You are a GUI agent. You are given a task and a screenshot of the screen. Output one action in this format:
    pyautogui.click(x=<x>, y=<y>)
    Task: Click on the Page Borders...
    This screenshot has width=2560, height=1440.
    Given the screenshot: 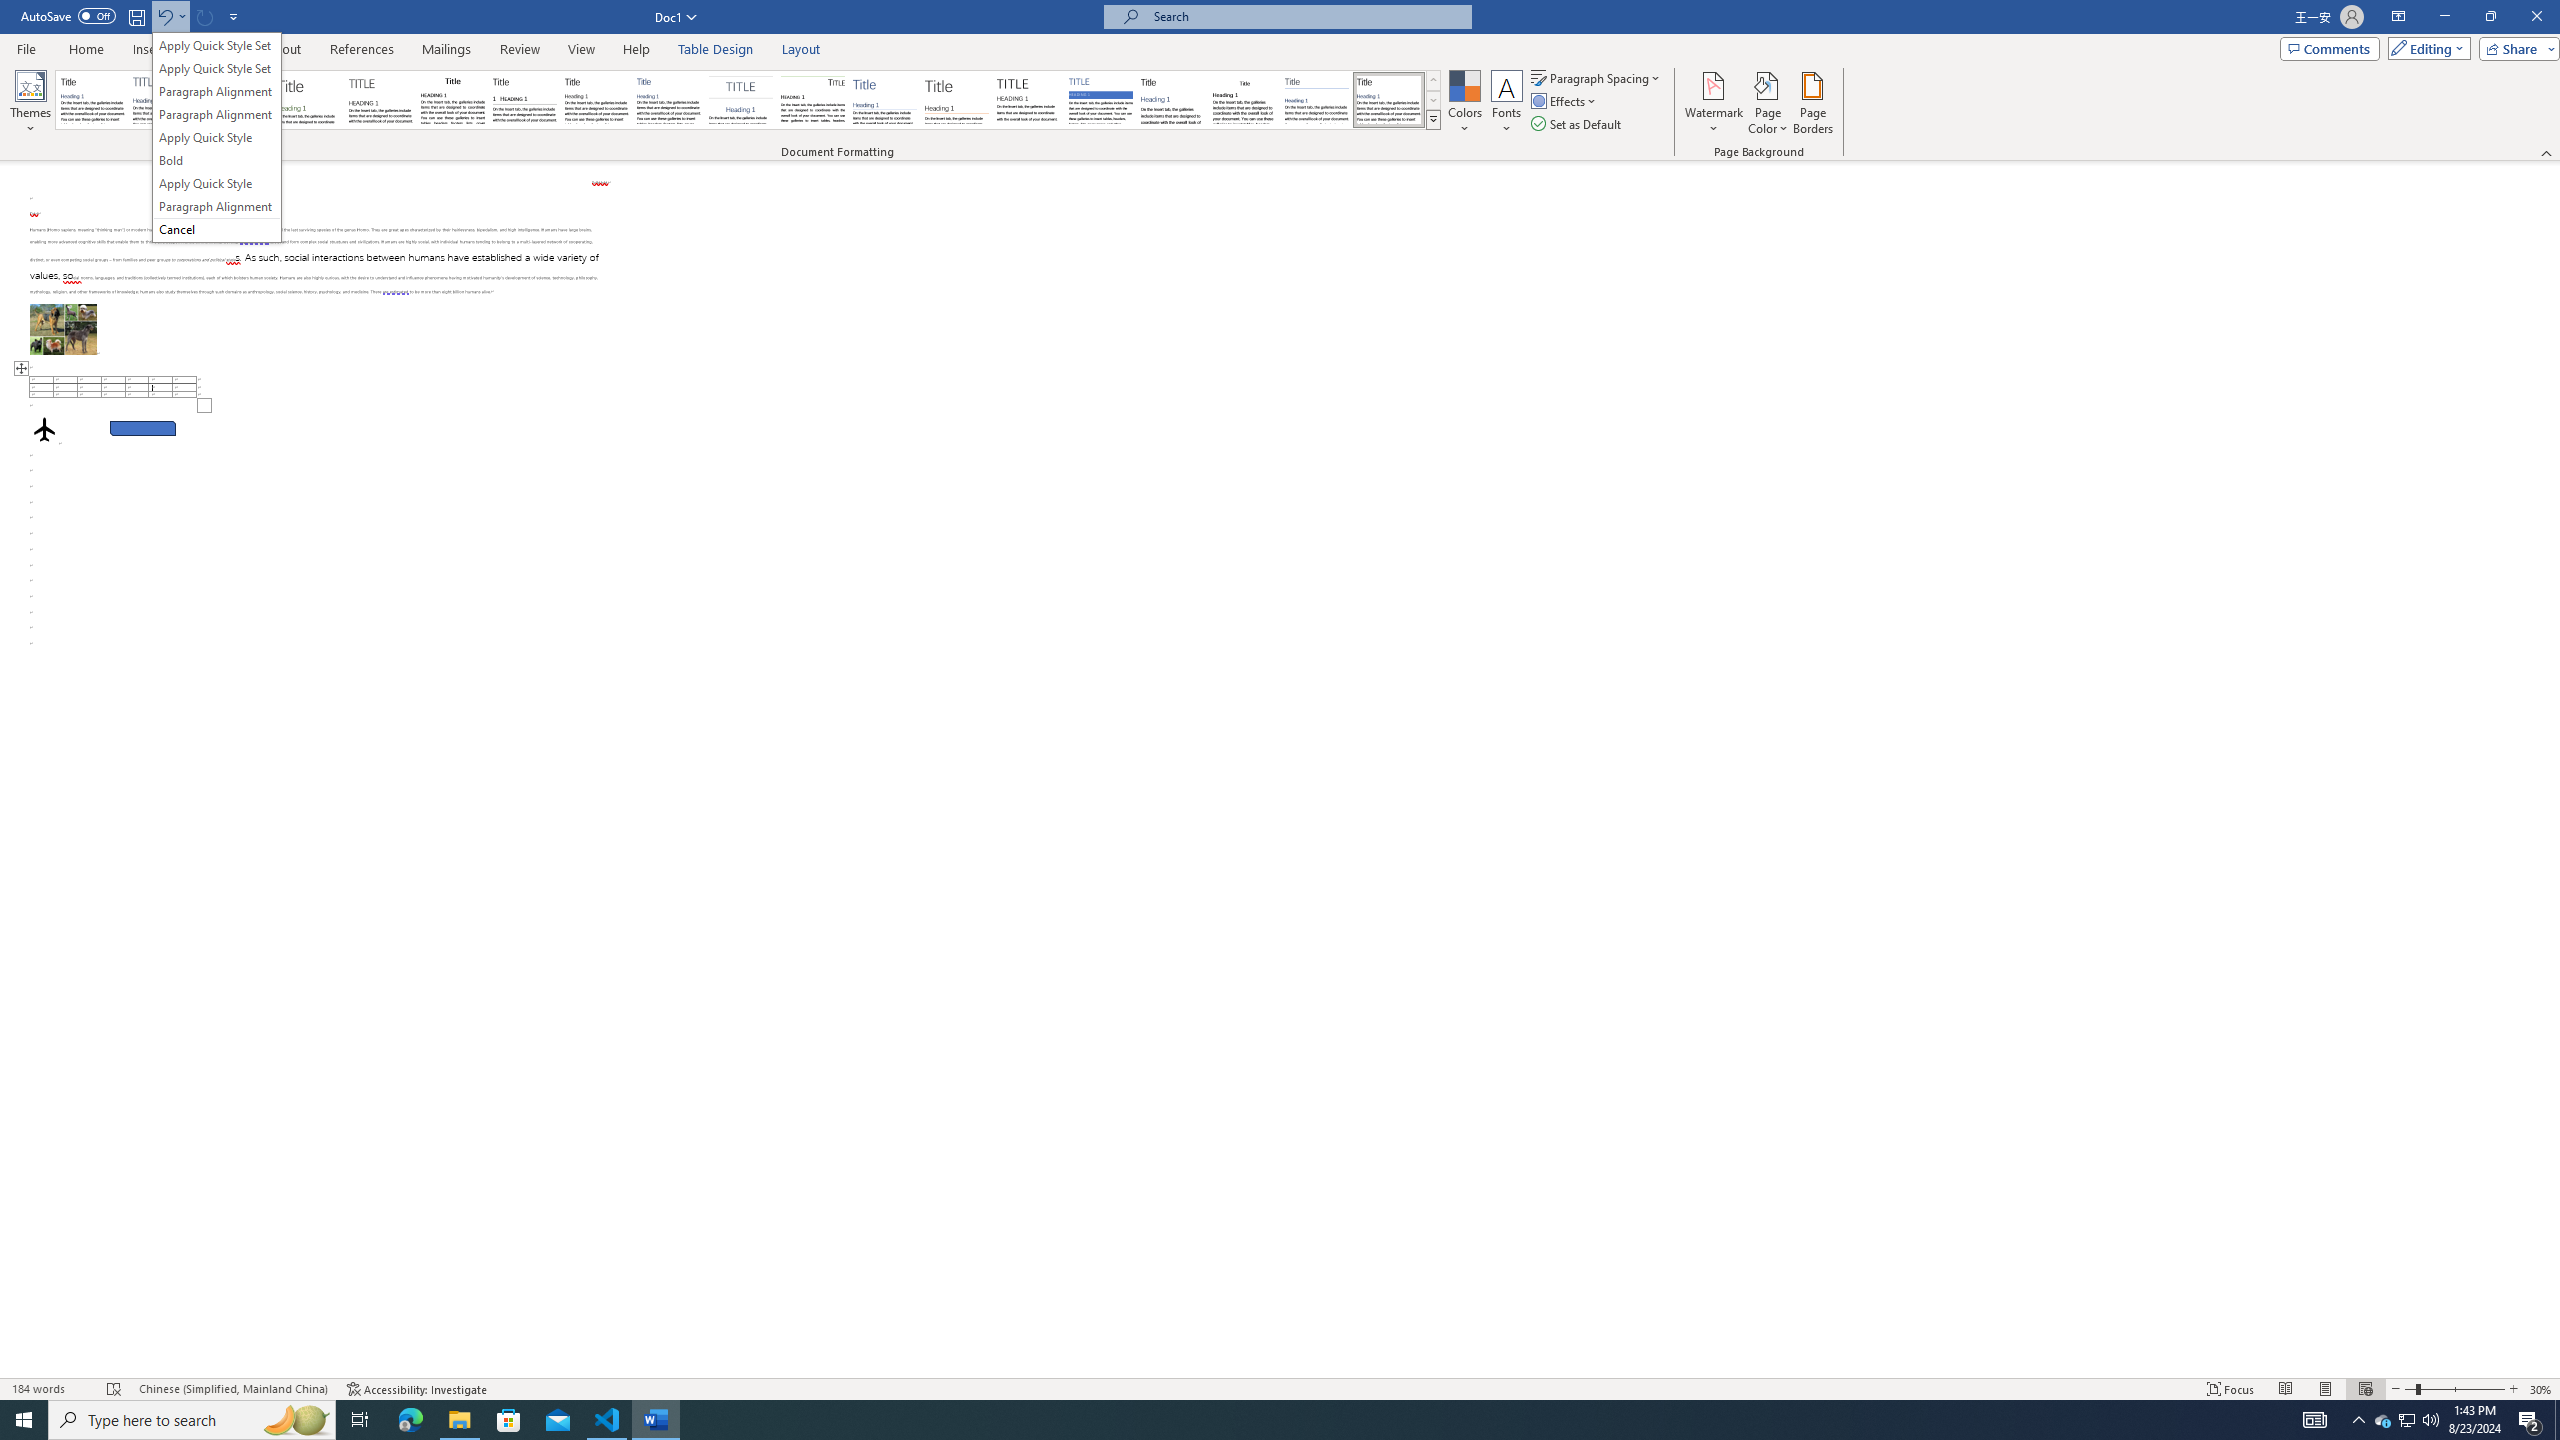 What is the action you would take?
    pyautogui.click(x=1814, y=103)
    